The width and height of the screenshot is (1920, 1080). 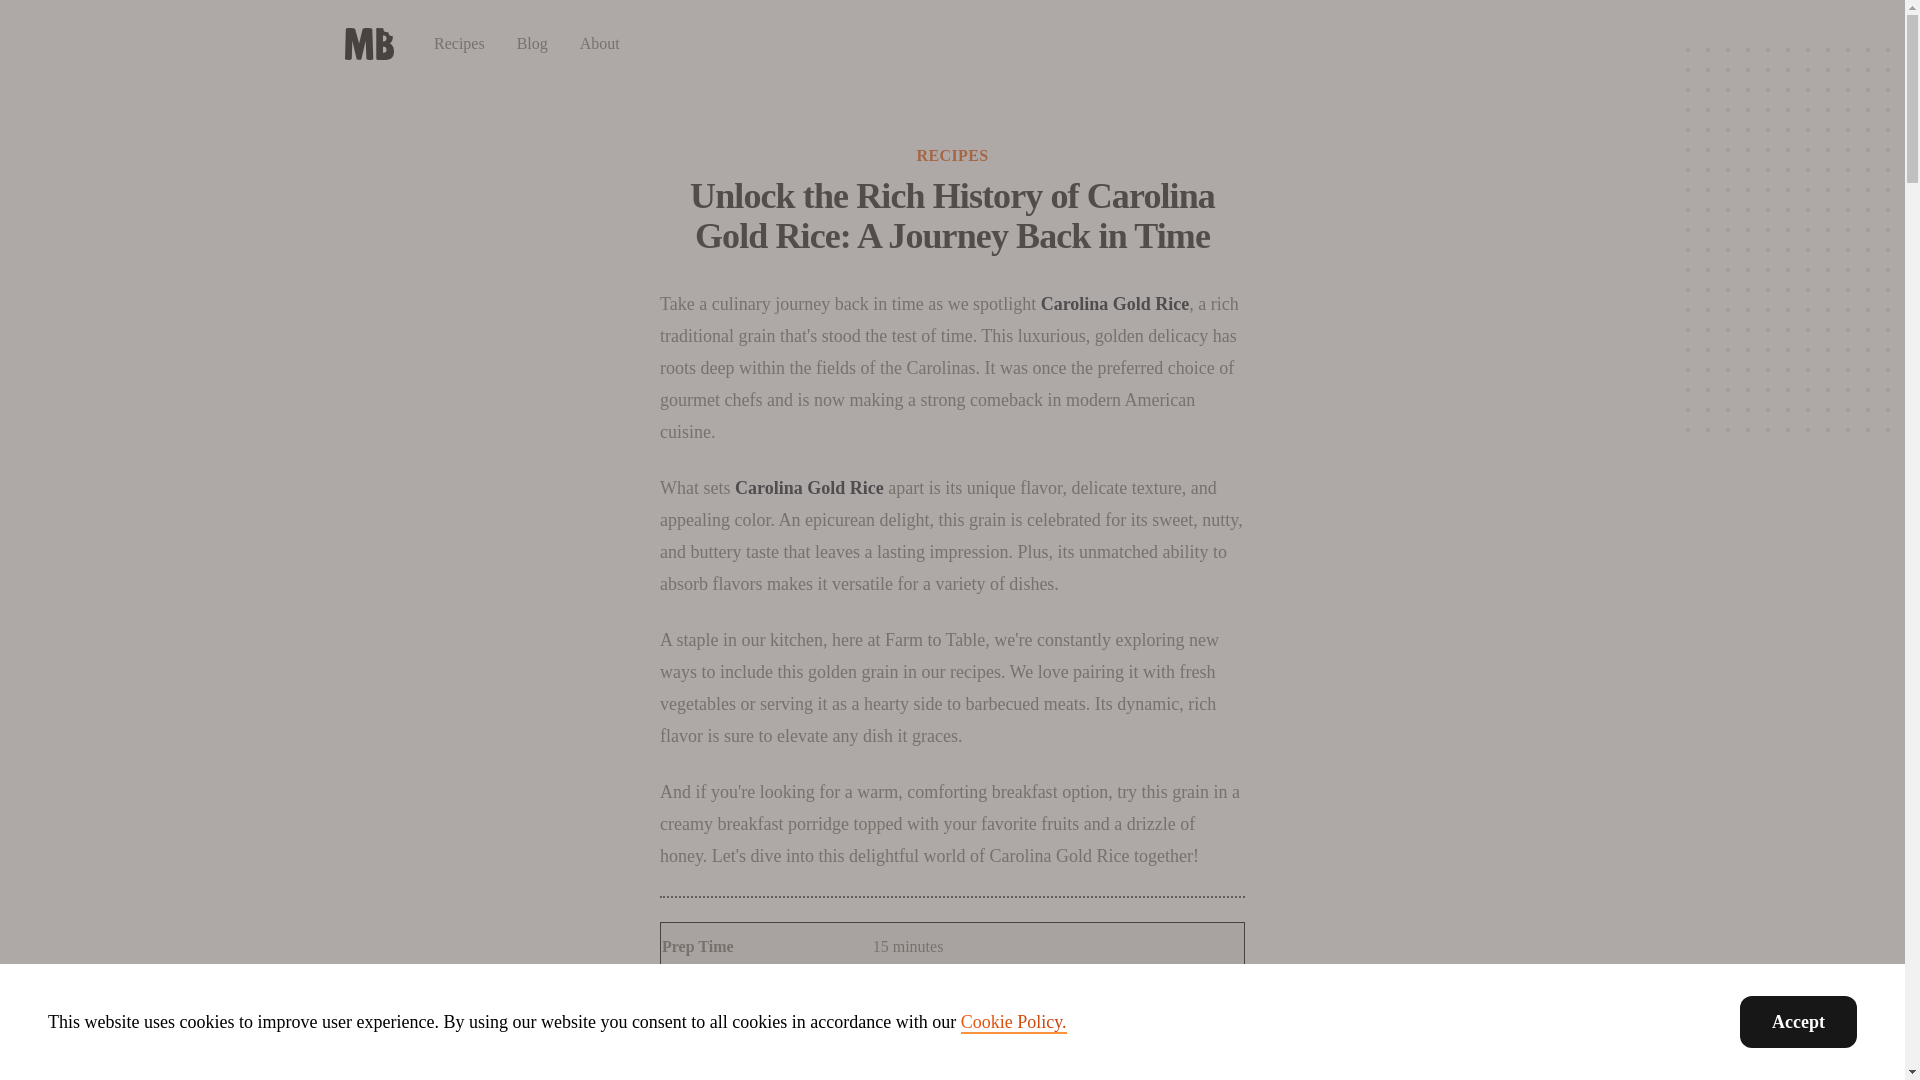 What do you see at coordinates (368, 44) in the screenshot?
I see `My Bite` at bounding box center [368, 44].